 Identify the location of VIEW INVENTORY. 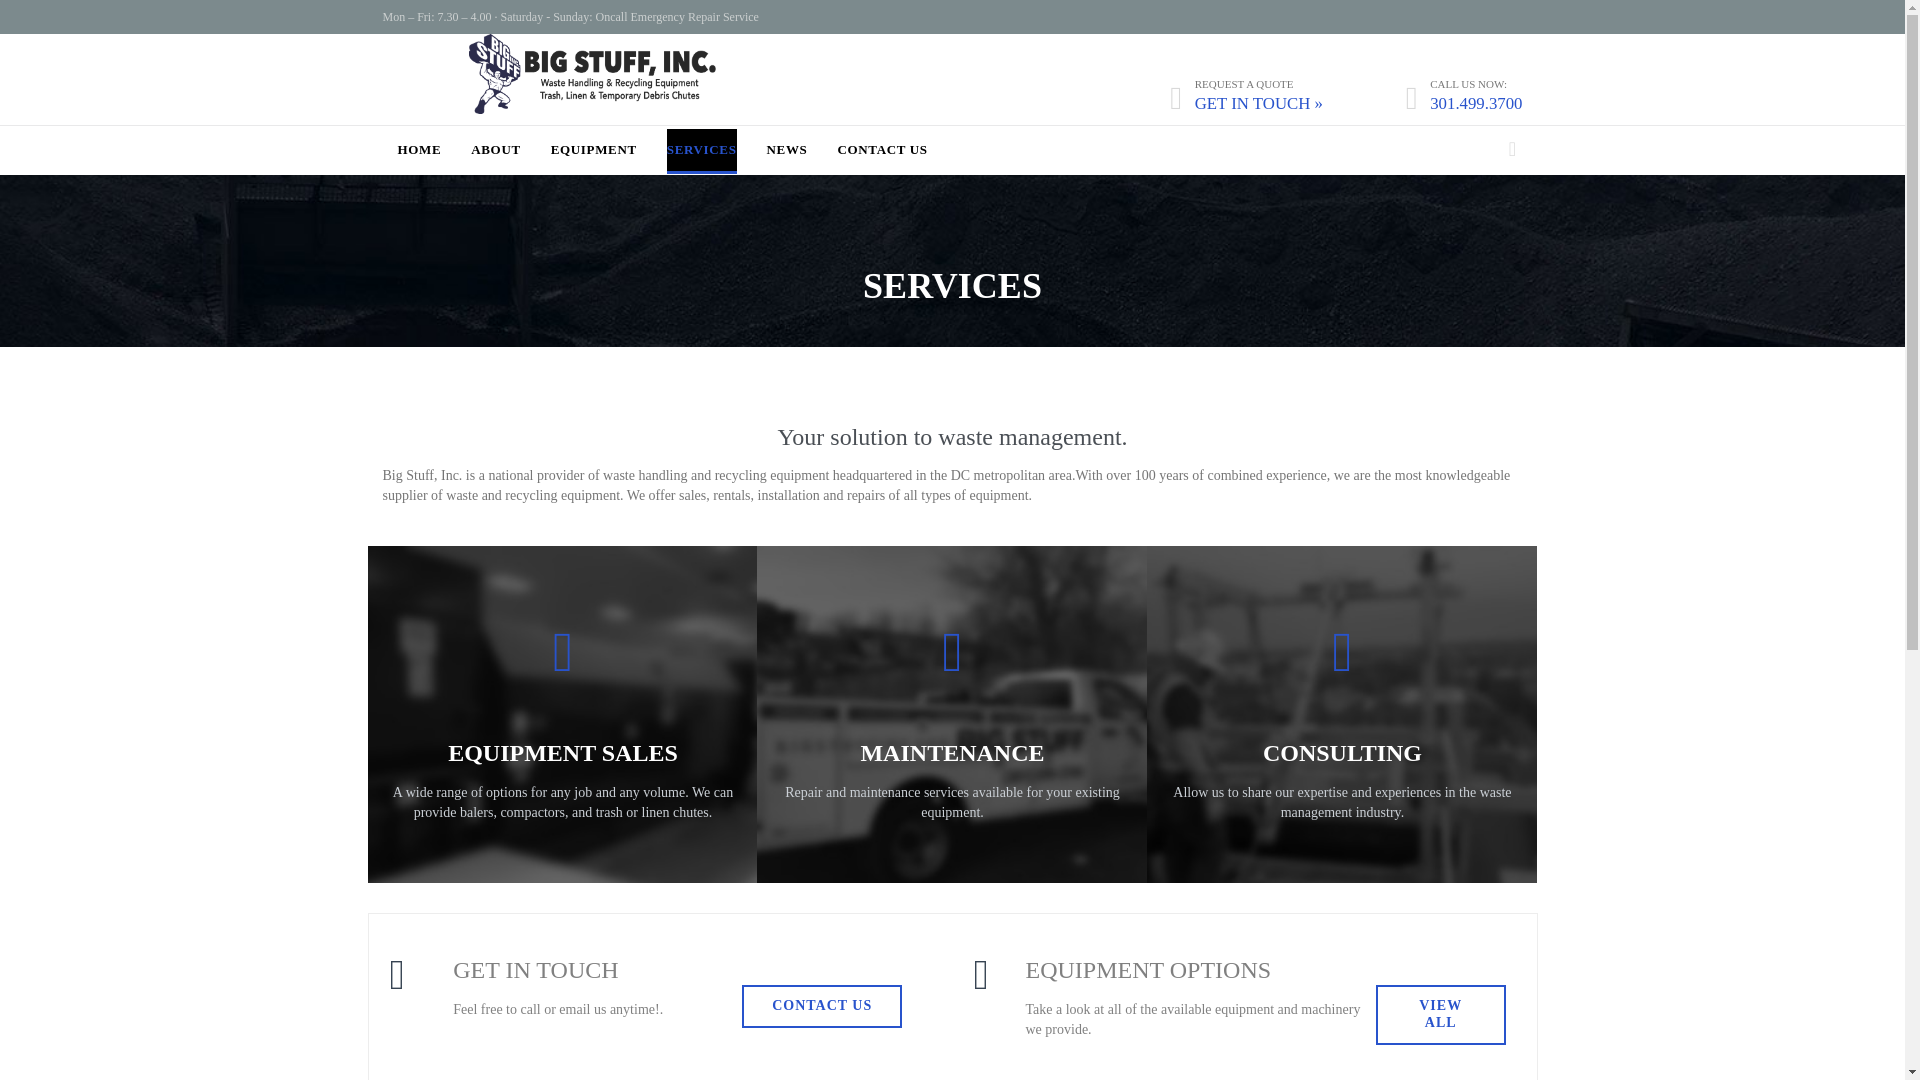
(562, 904).